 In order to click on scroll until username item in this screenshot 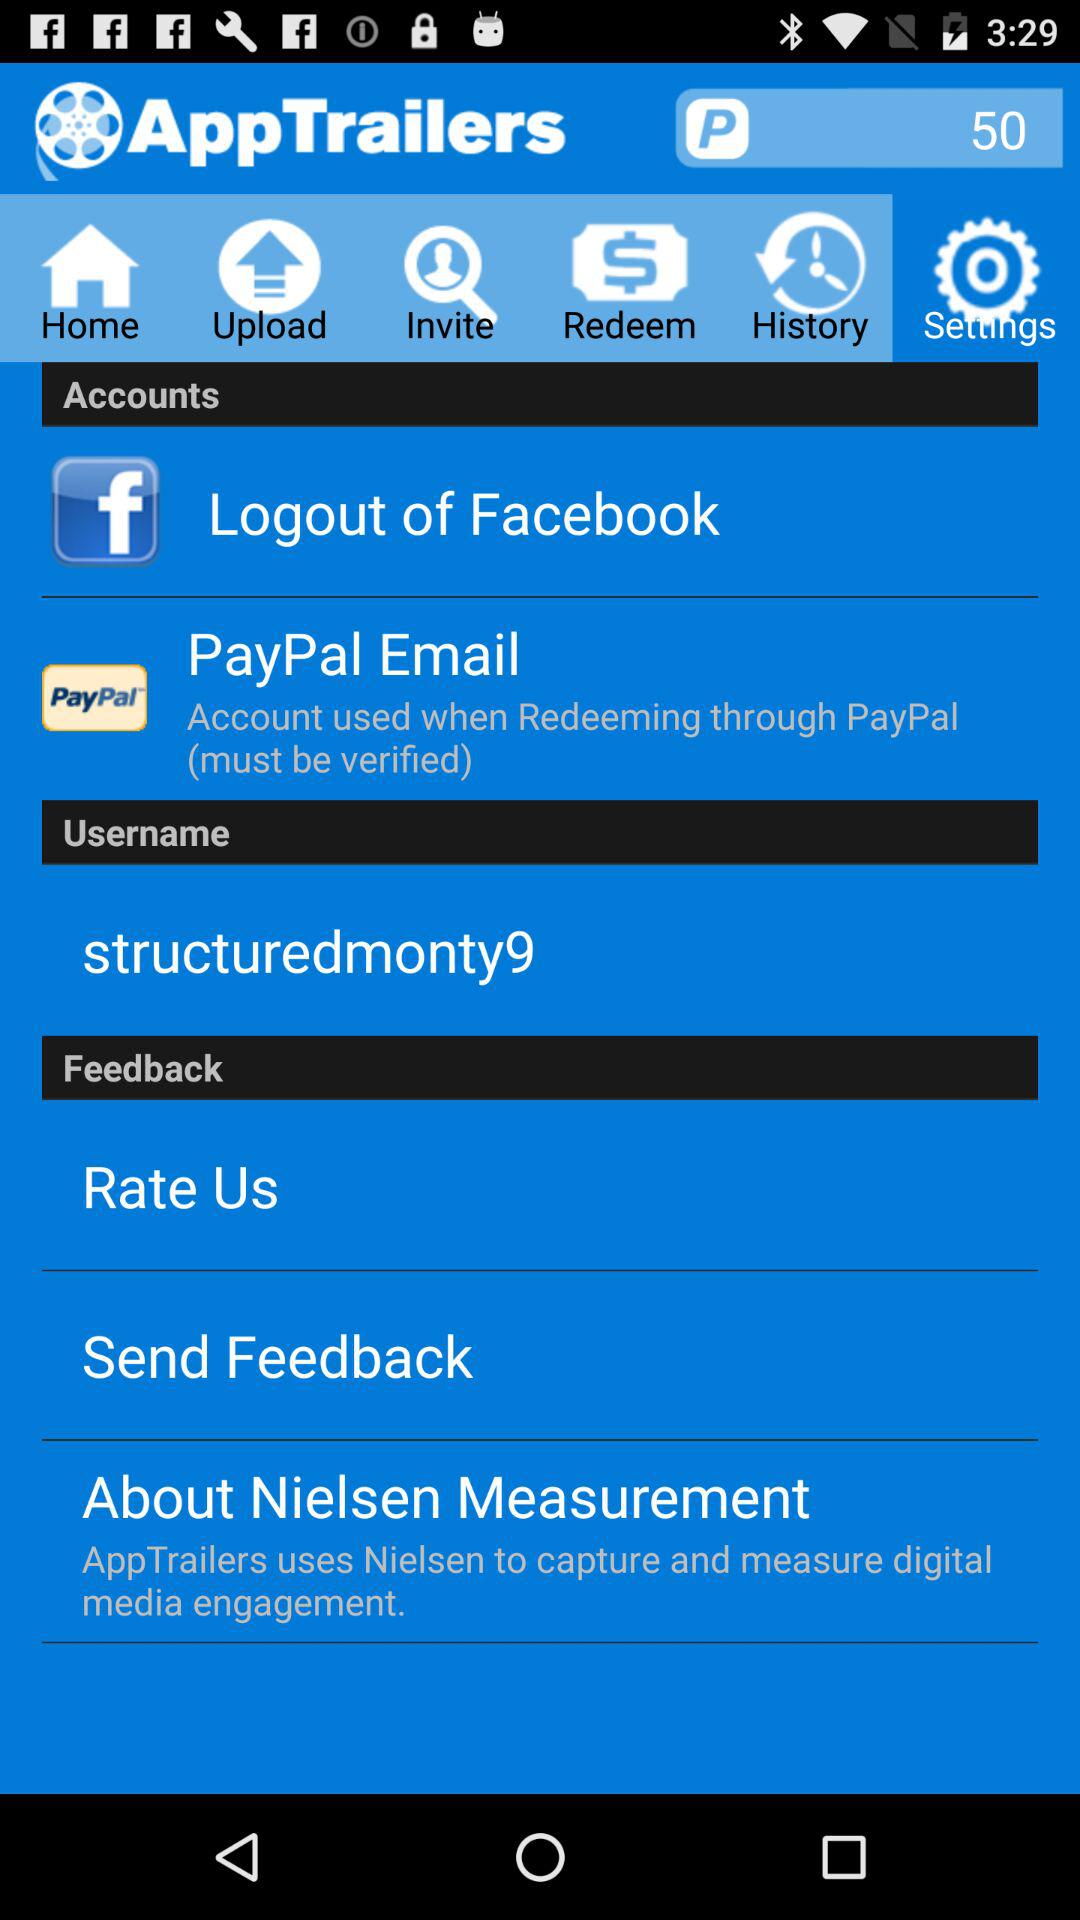, I will do `click(540, 832)`.